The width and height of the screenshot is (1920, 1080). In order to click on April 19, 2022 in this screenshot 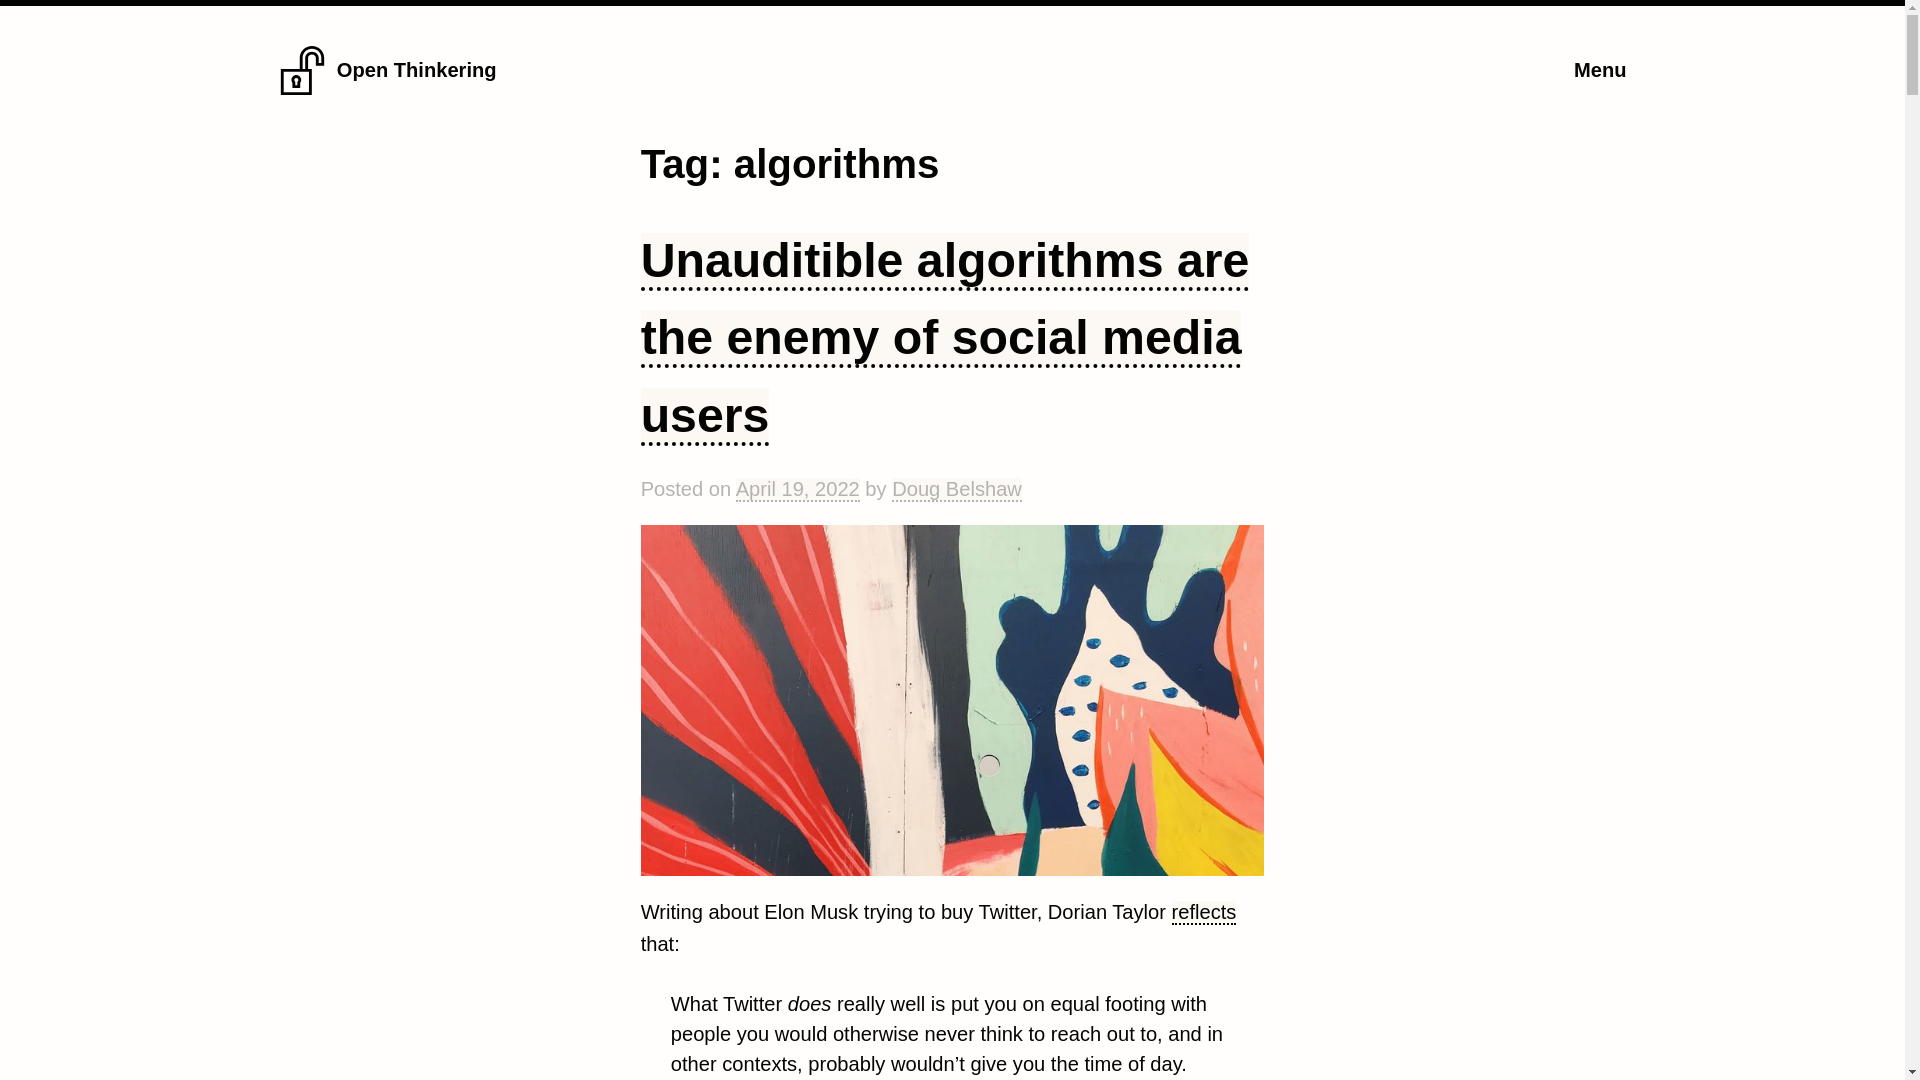, I will do `click(798, 490)`.